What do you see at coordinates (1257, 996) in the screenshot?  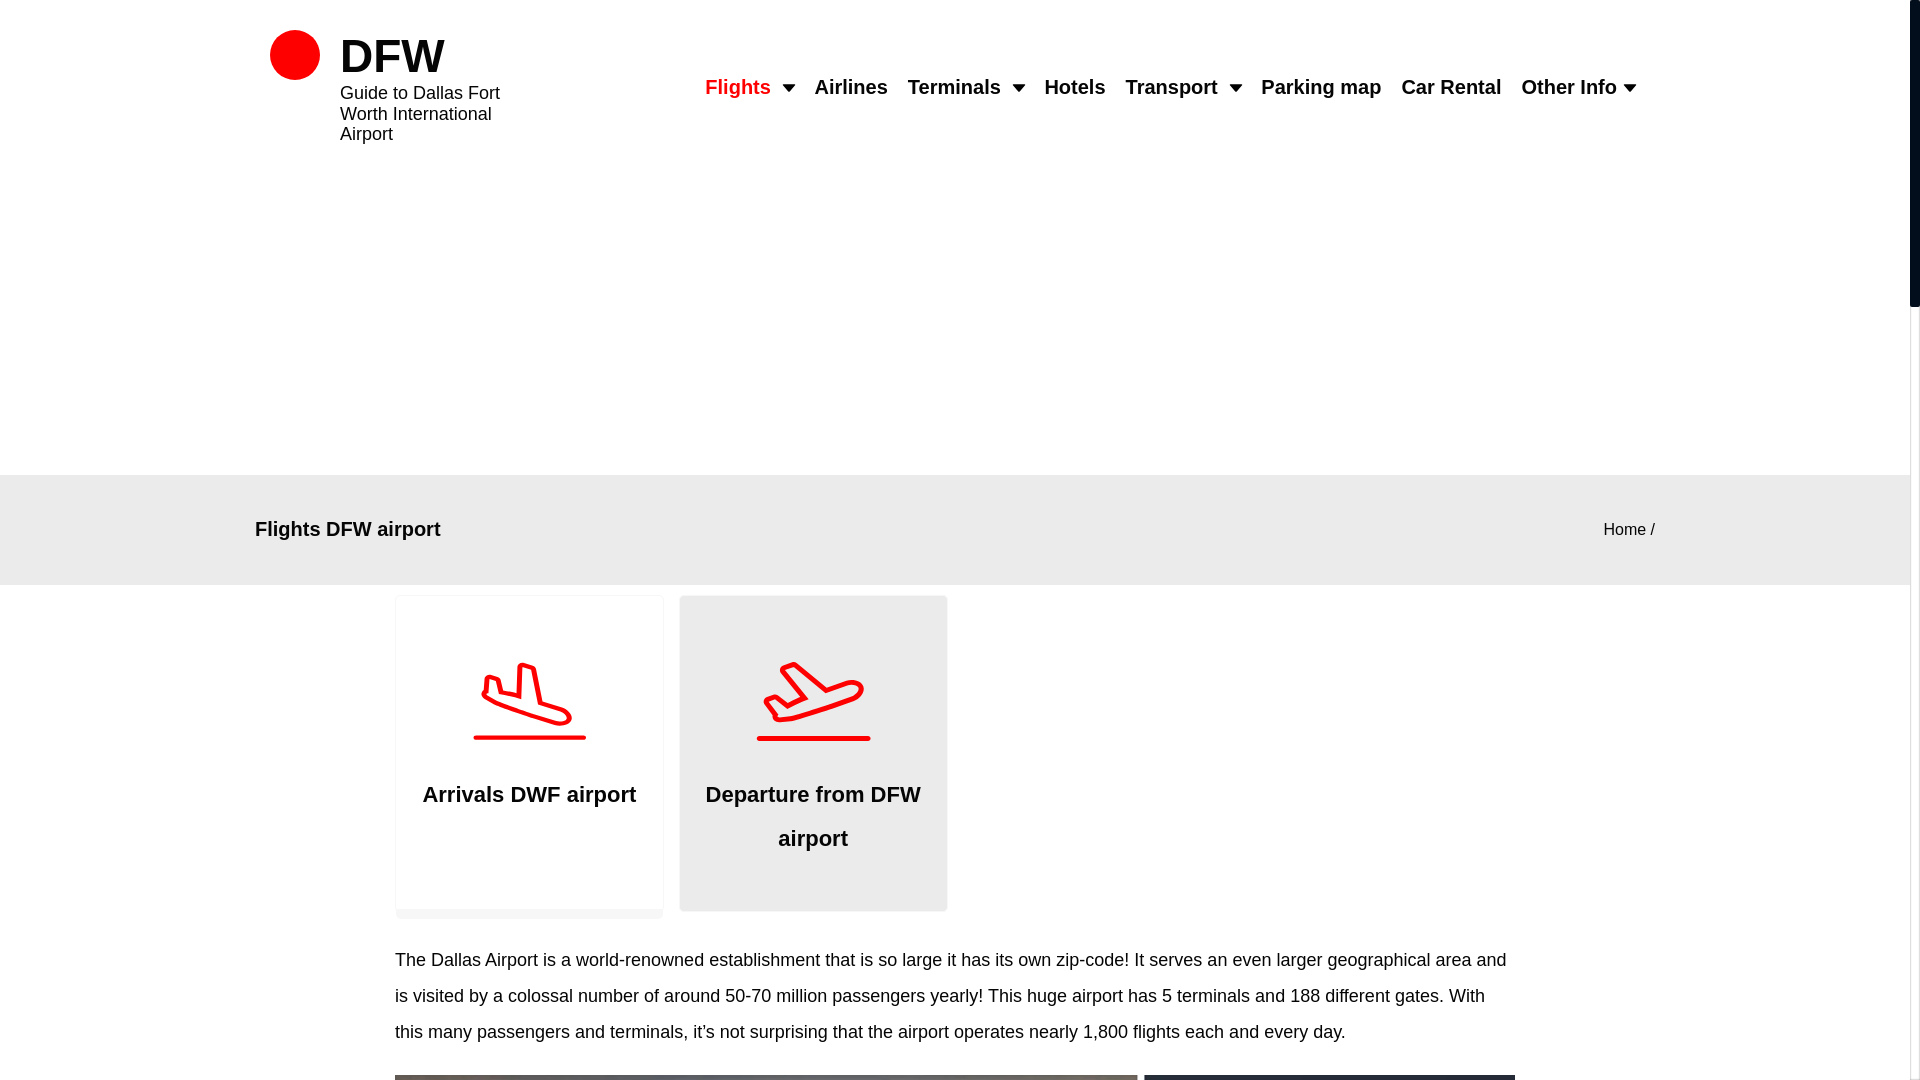 I see `airport has 5 terminals and 188 different gates.` at bounding box center [1257, 996].